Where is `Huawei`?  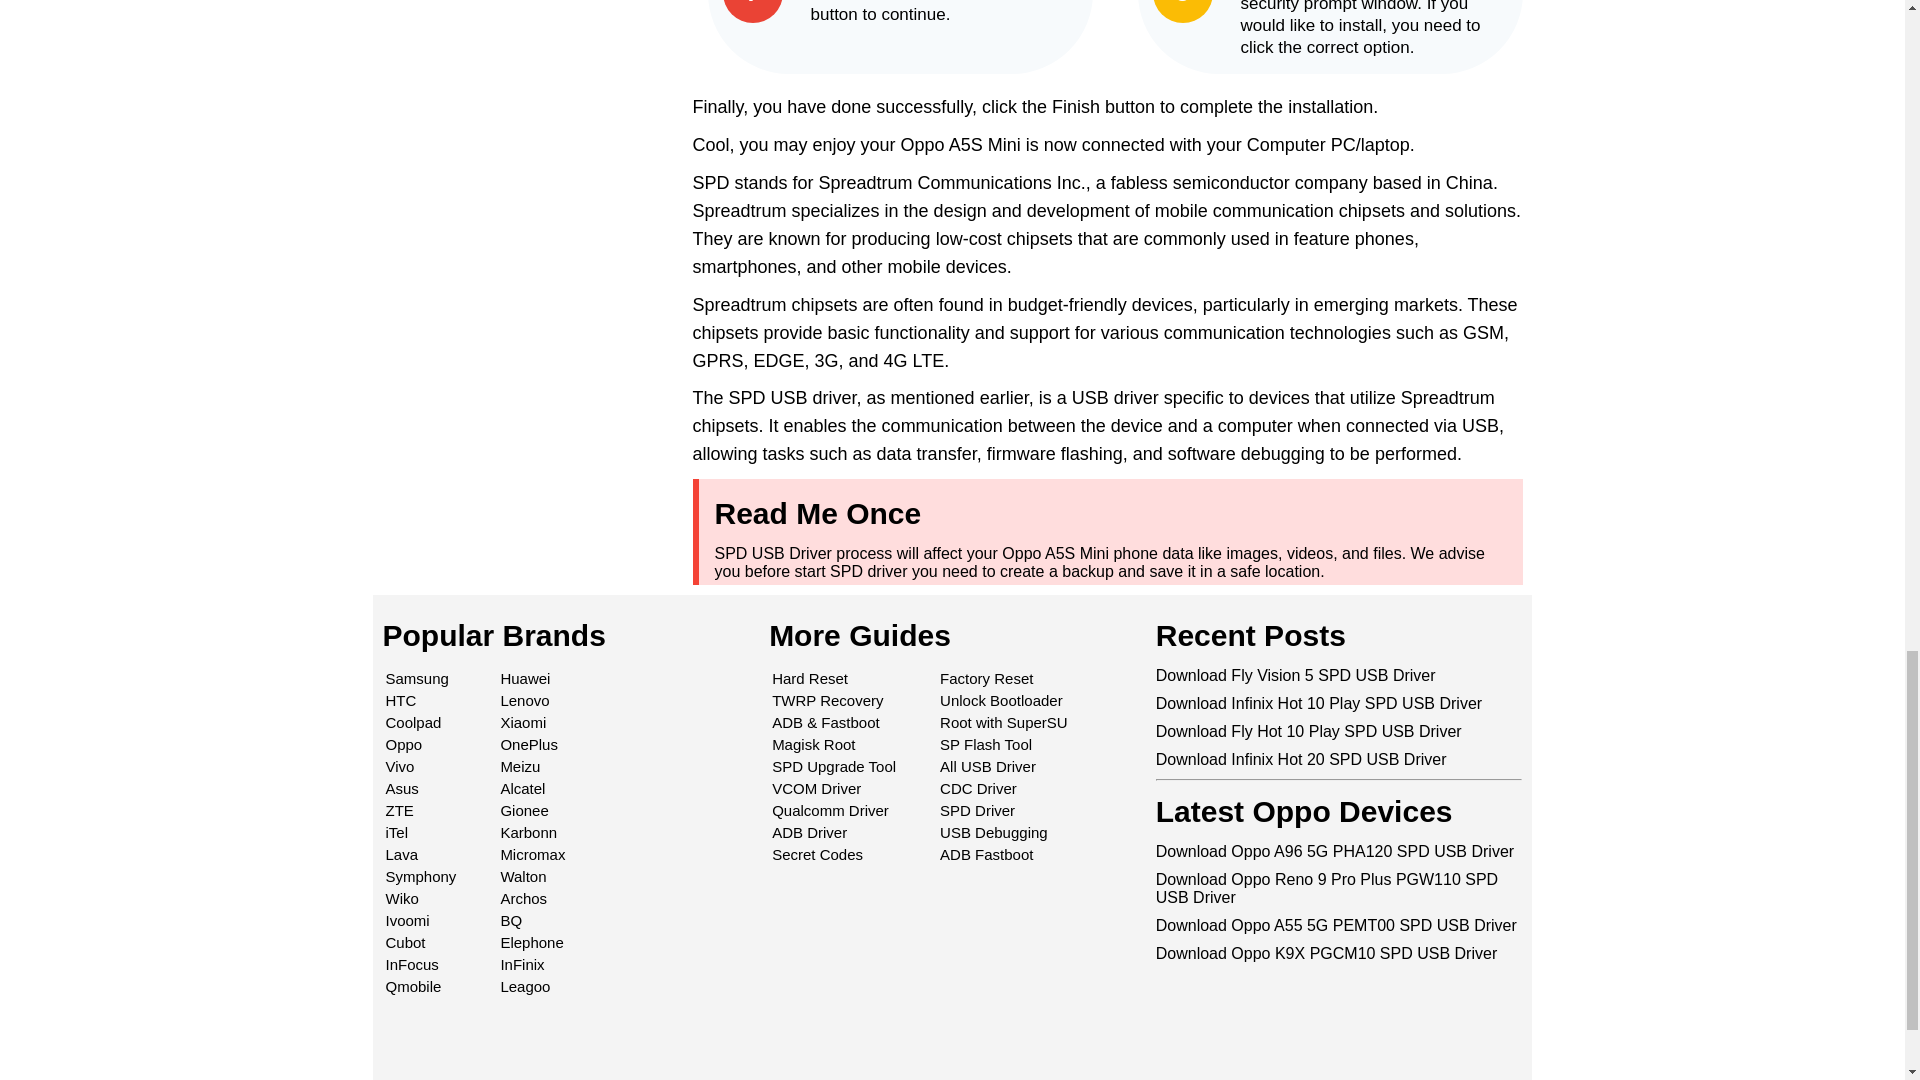
Huawei is located at coordinates (524, 678).